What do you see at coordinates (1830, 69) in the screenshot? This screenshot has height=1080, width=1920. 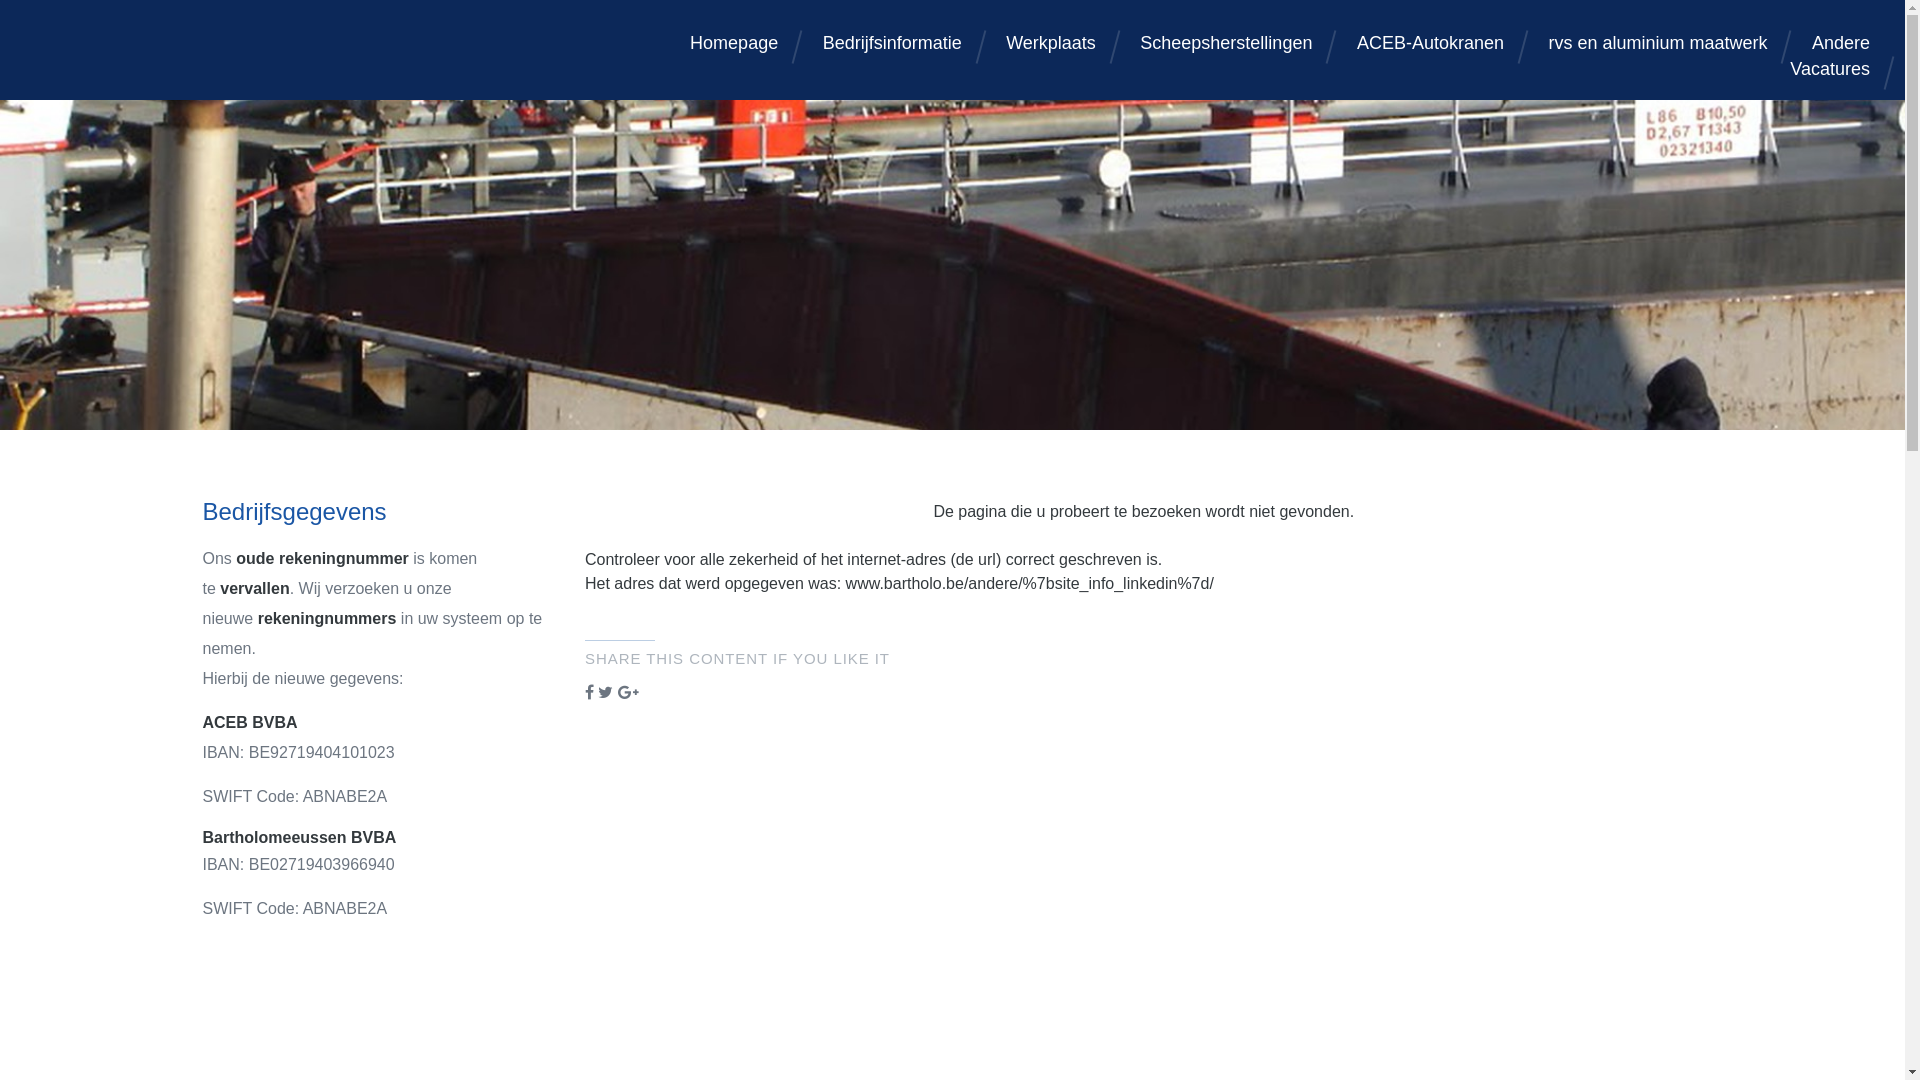 I see `Vacatures` at bounding box center [1830, 69].